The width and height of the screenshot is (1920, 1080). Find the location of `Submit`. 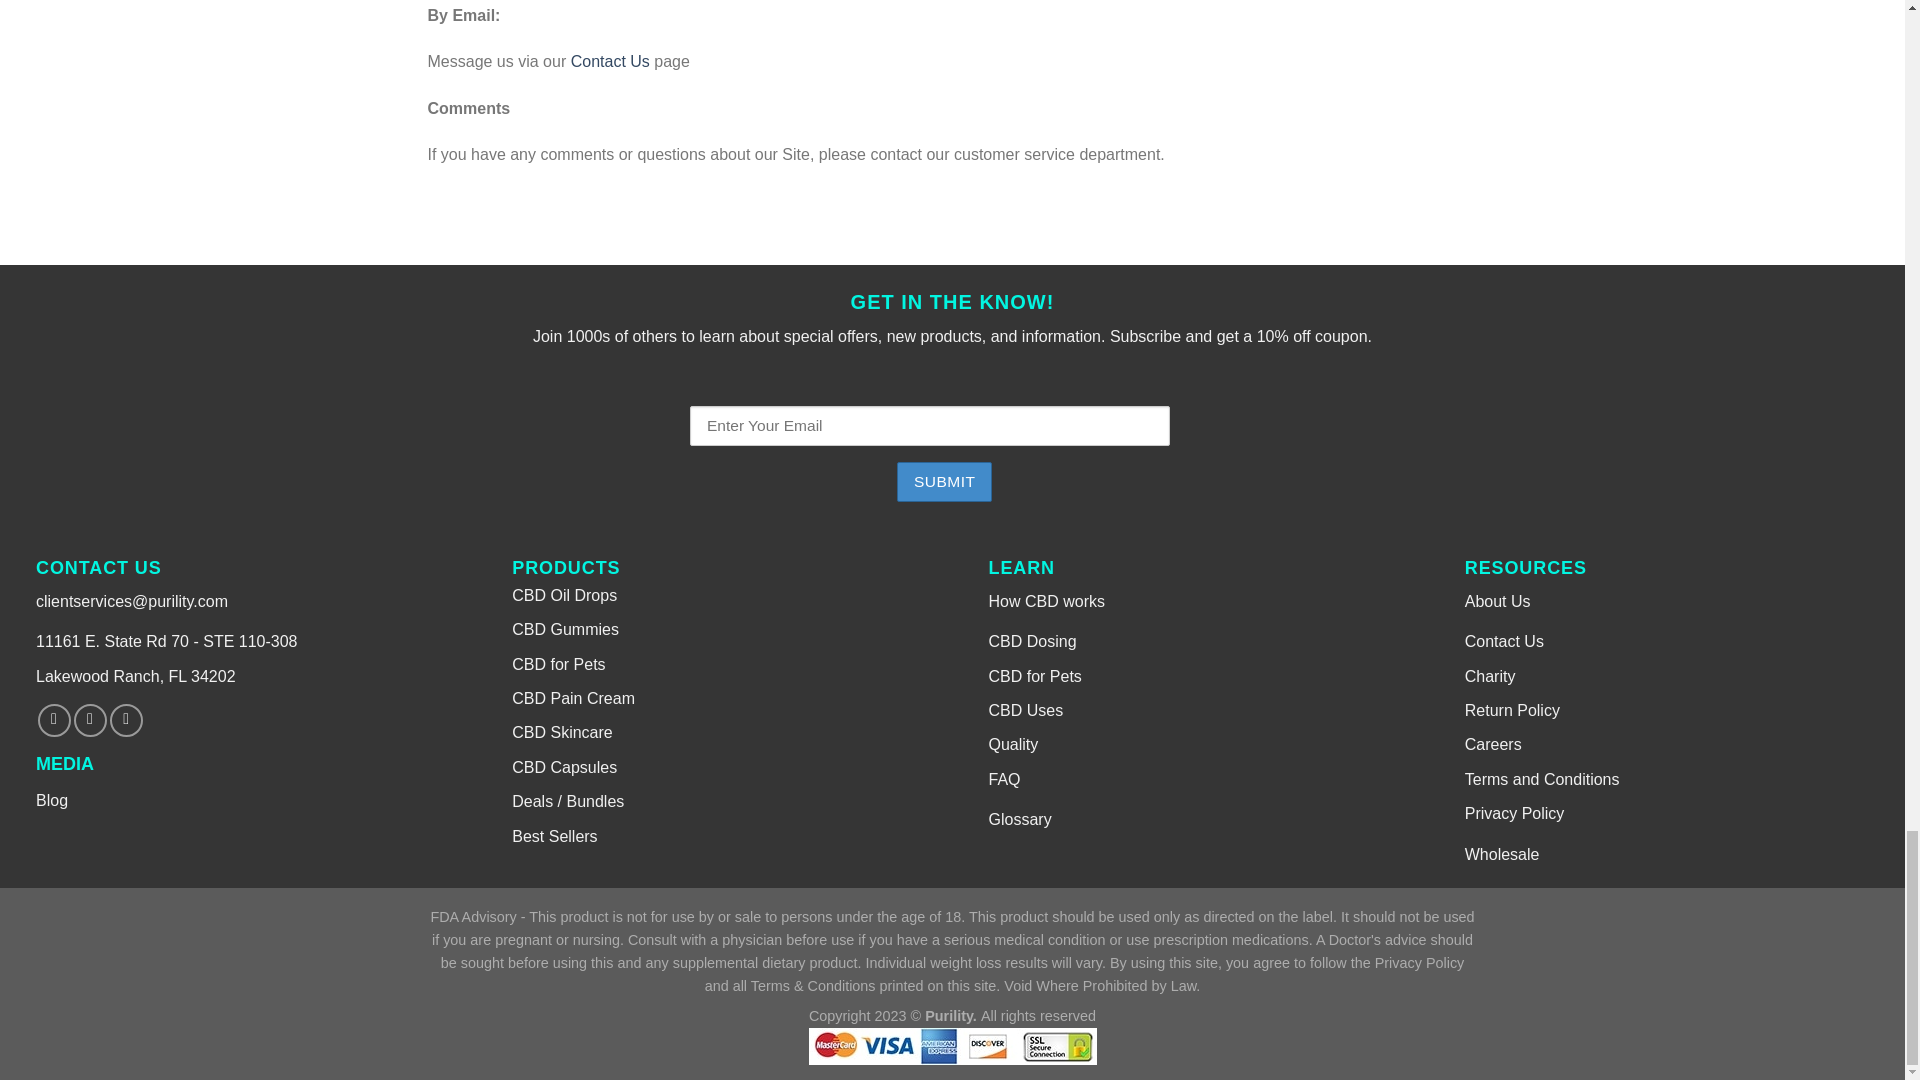

Submit is located at coordinates (944, 482).